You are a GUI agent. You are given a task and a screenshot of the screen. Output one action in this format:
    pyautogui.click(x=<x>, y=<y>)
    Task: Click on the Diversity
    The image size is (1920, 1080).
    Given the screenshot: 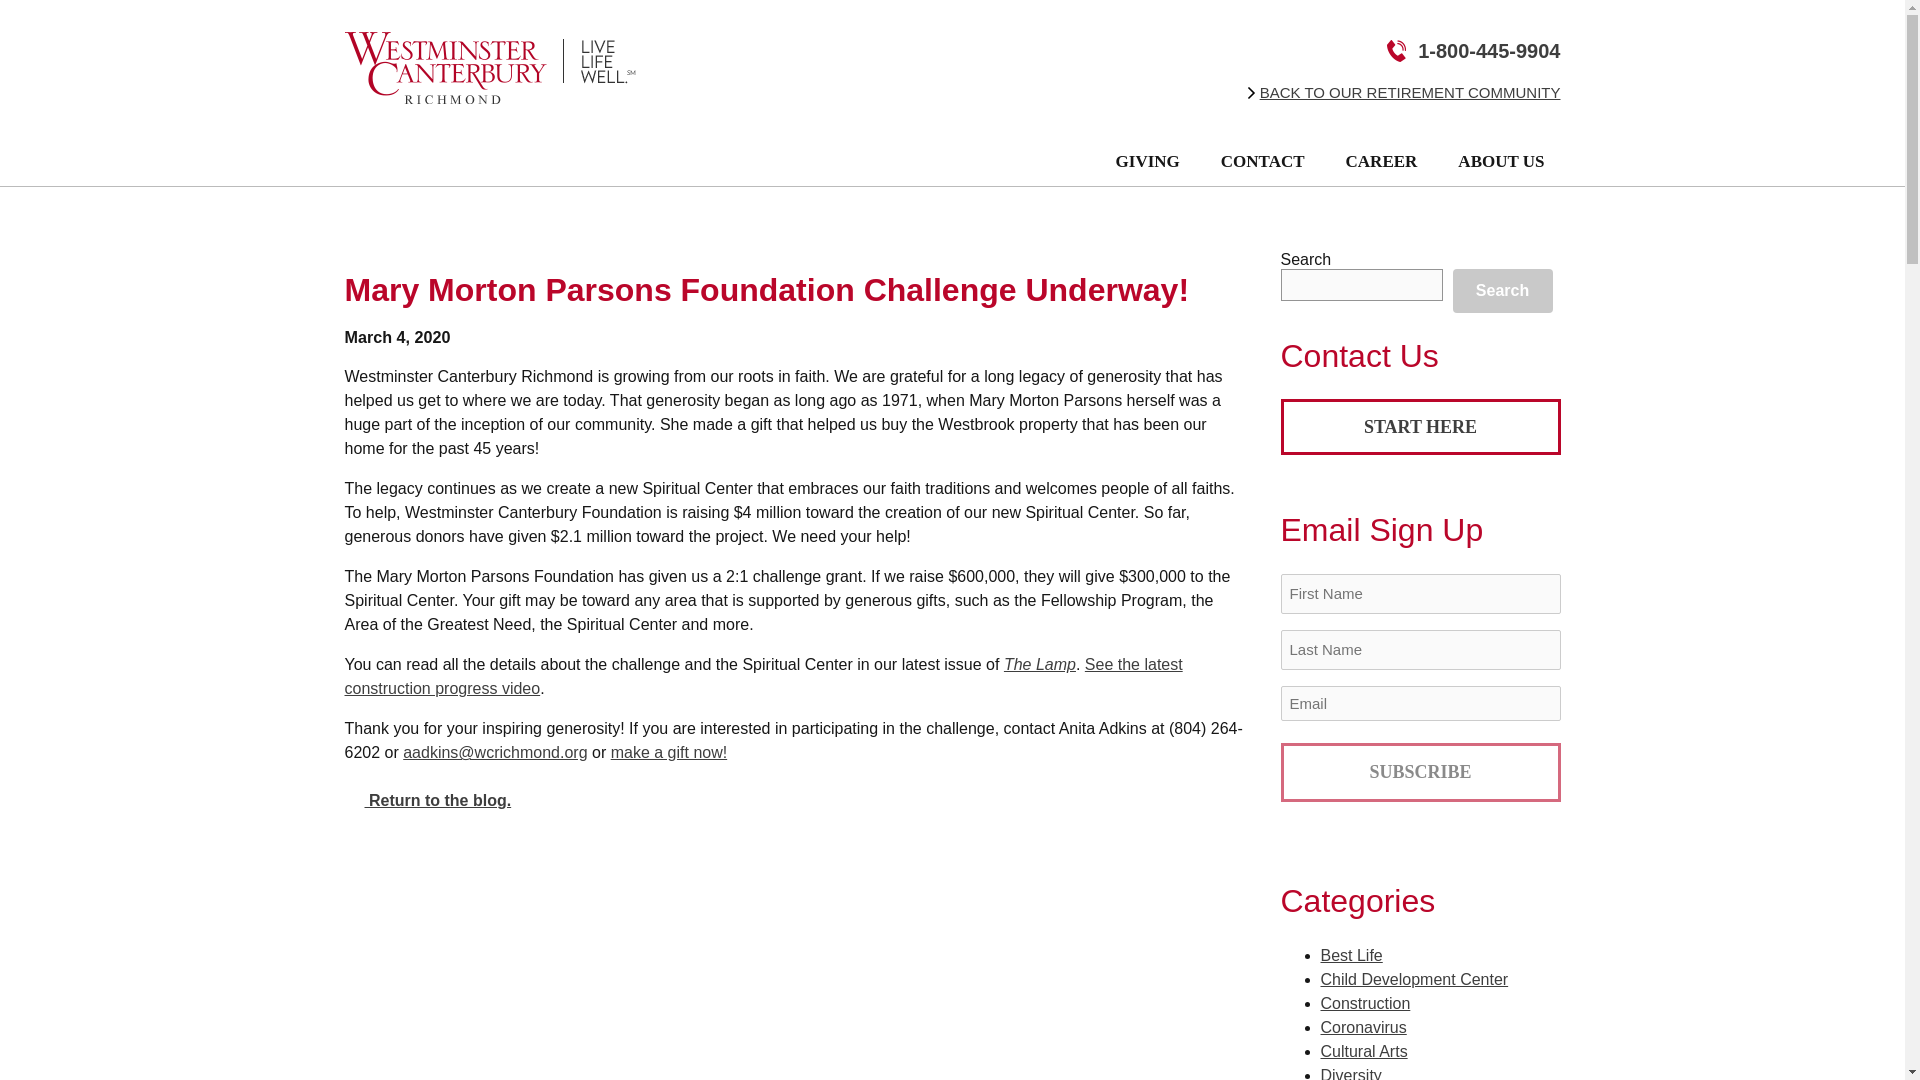 What is the action you would take?
    pyautogui.click(x=1350, y=1074)
    